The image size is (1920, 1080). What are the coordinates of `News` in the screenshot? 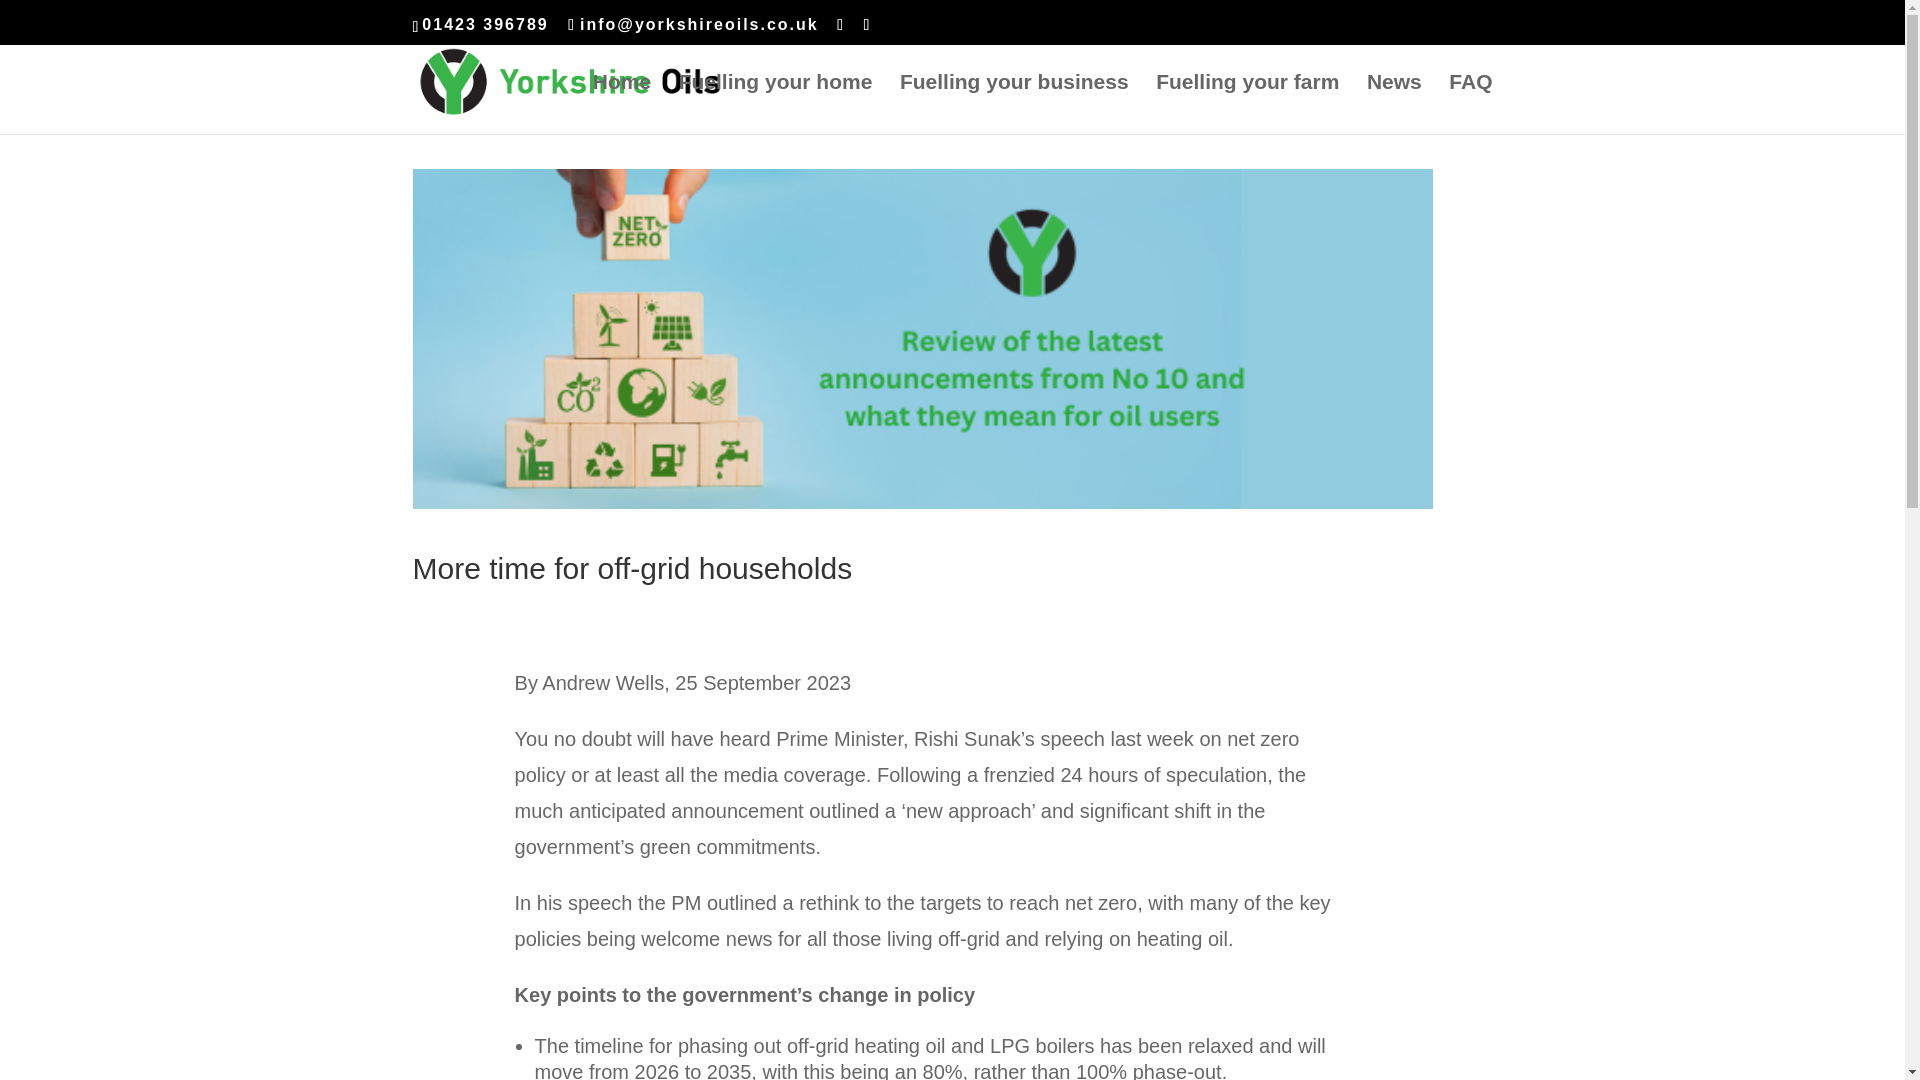 It's located at (1394, 104).